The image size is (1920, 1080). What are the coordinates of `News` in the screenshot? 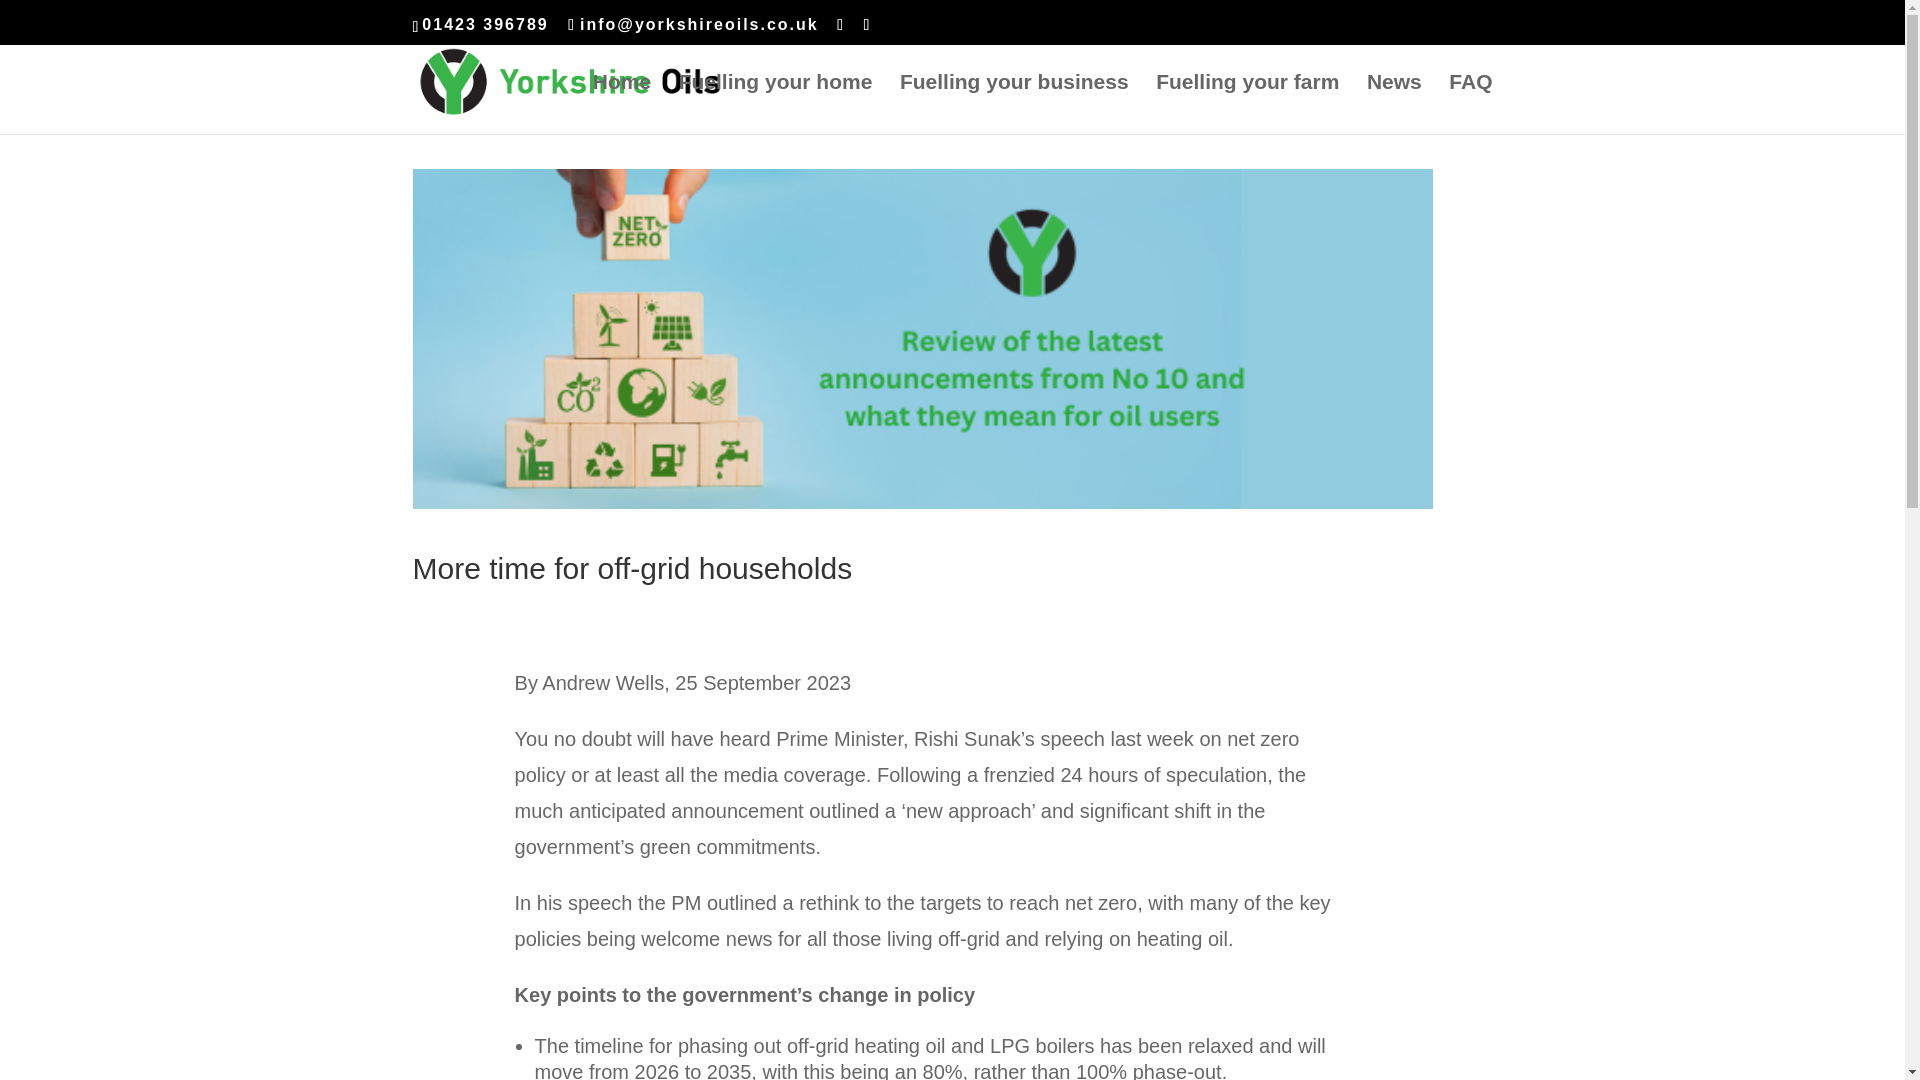 It's located at (1394, 104).